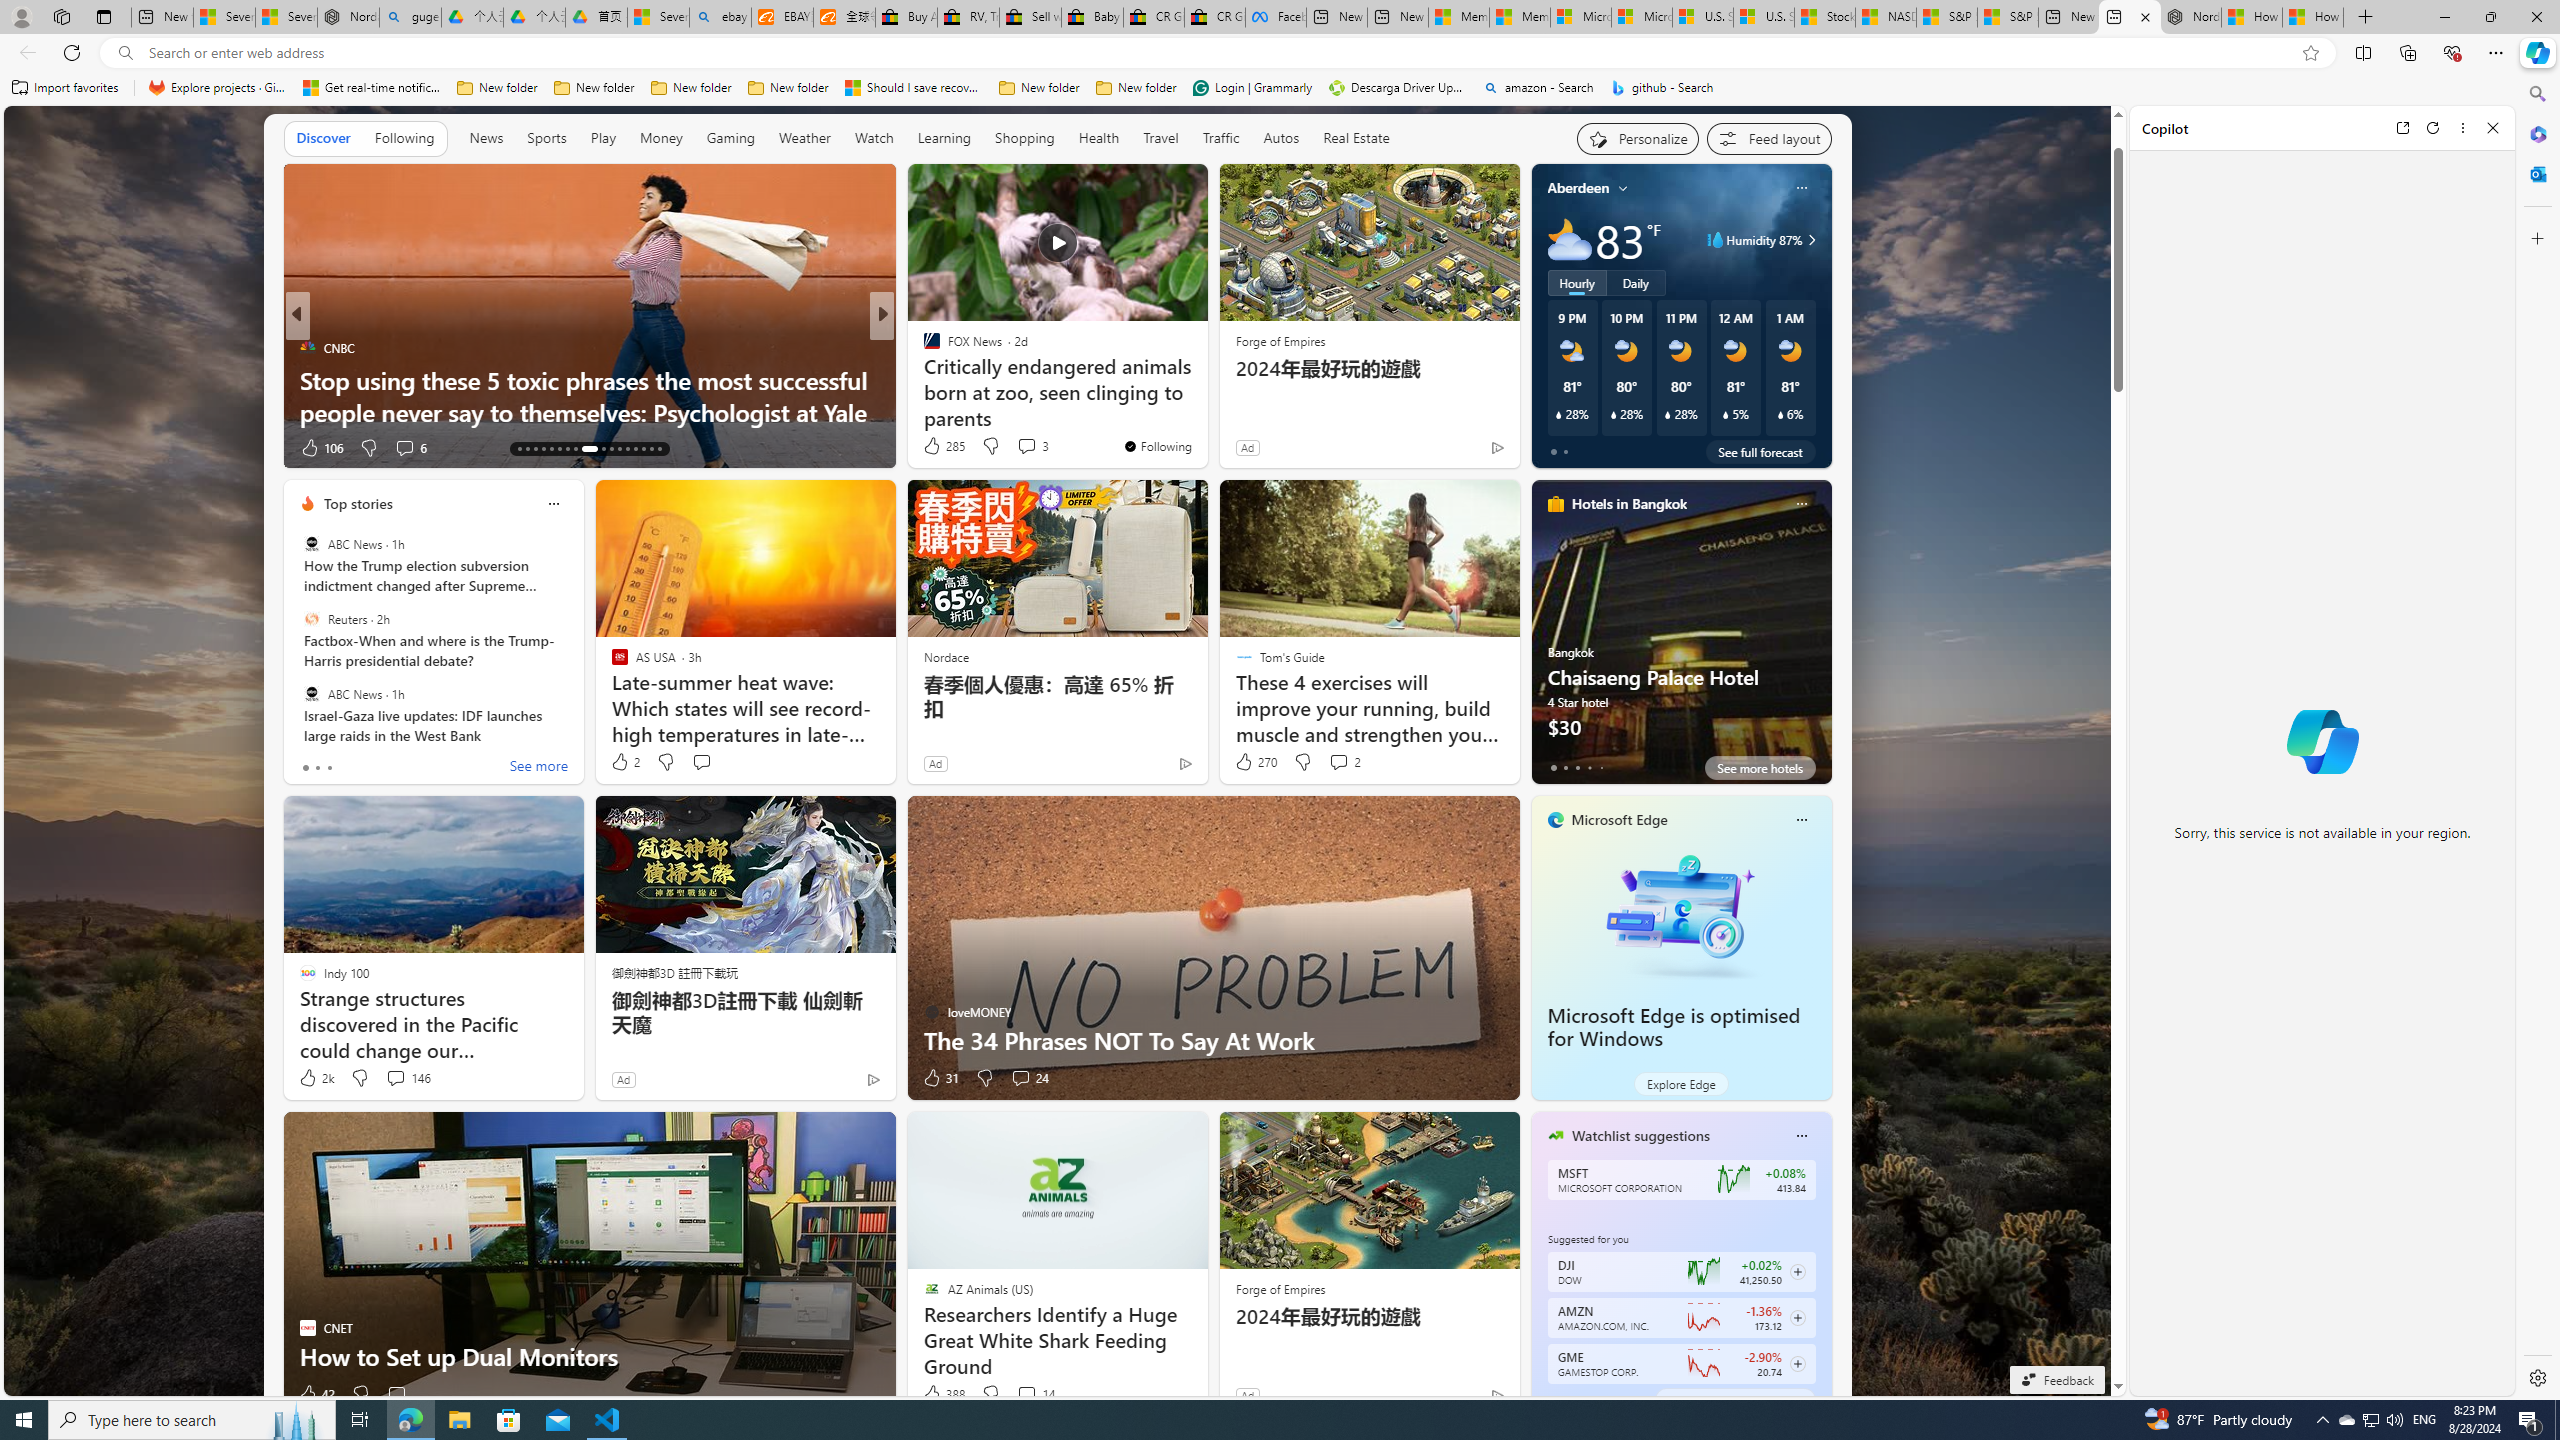 The width and height of the screenshot is (2560, 1440). Describe the element at coordinates (1025, 138) in the screenshot. I see `Shopping` at that location.